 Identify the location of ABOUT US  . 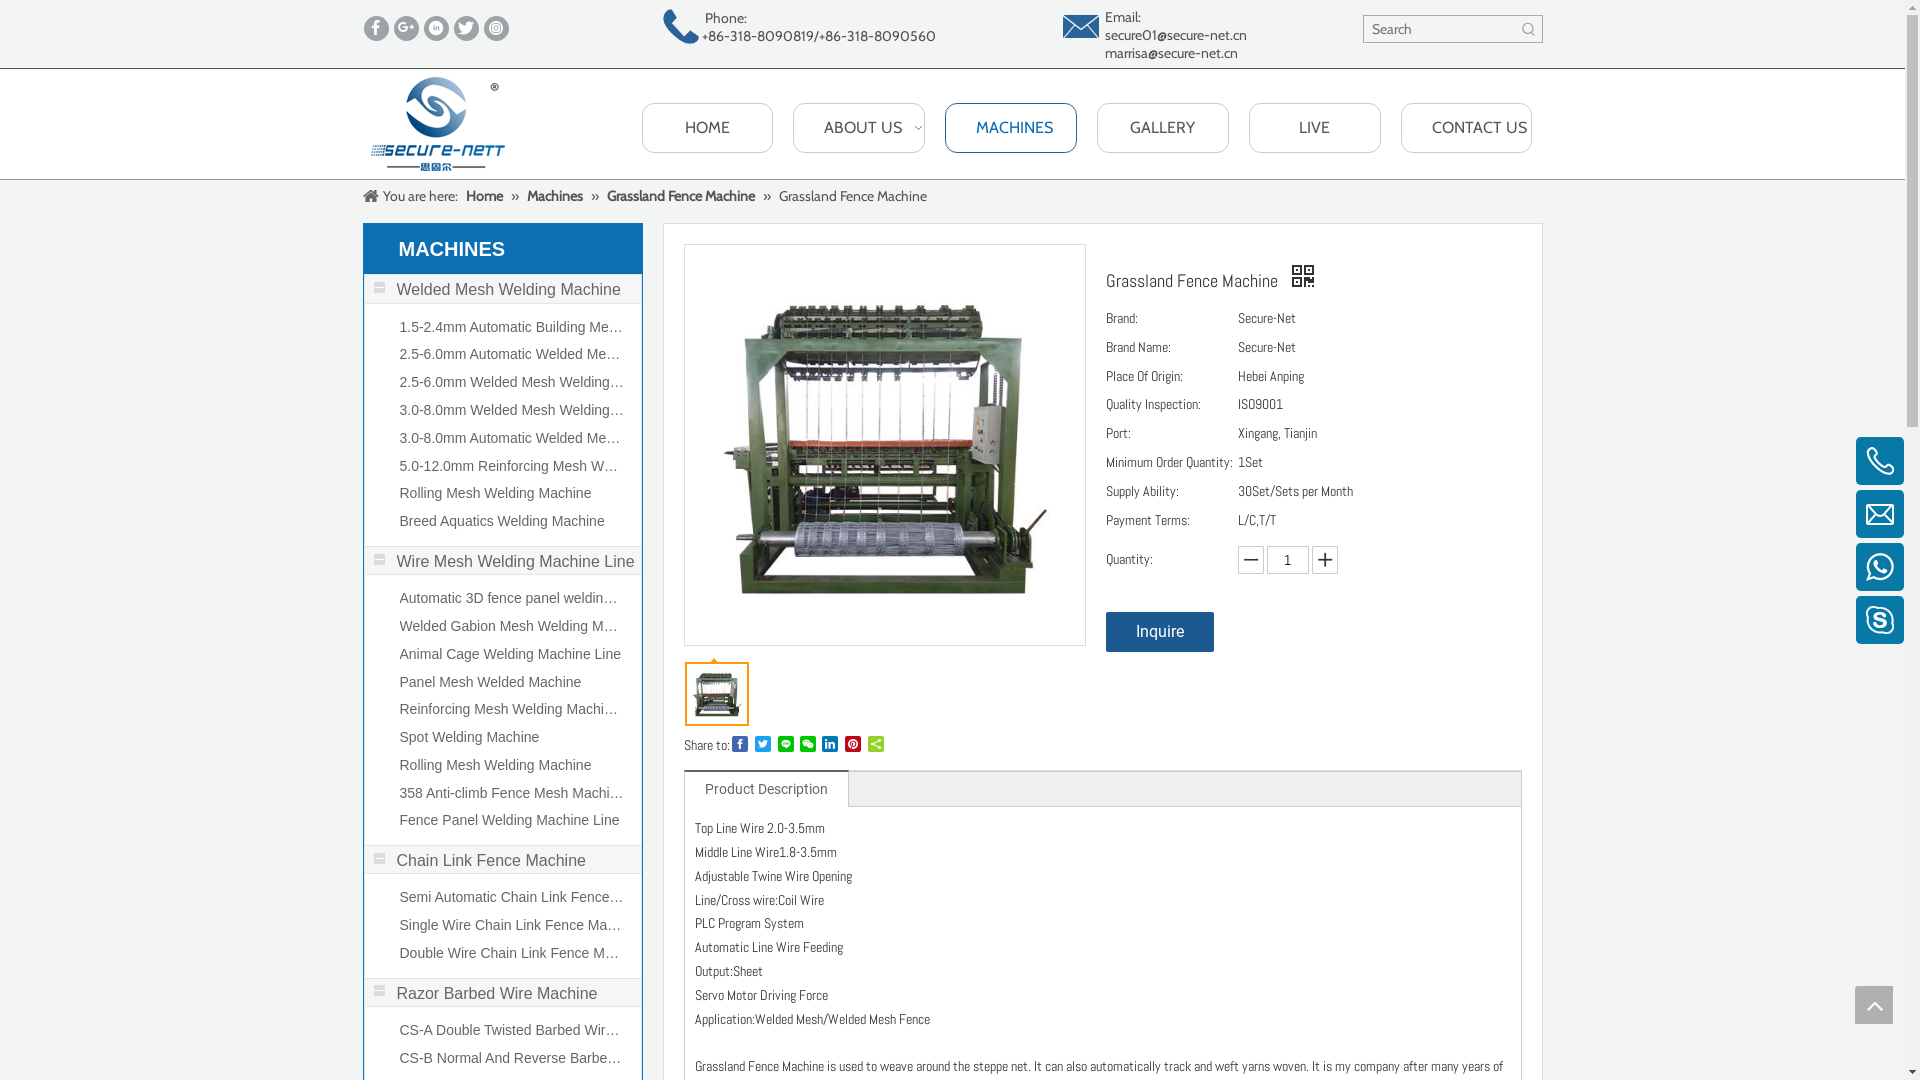
(859, 128).